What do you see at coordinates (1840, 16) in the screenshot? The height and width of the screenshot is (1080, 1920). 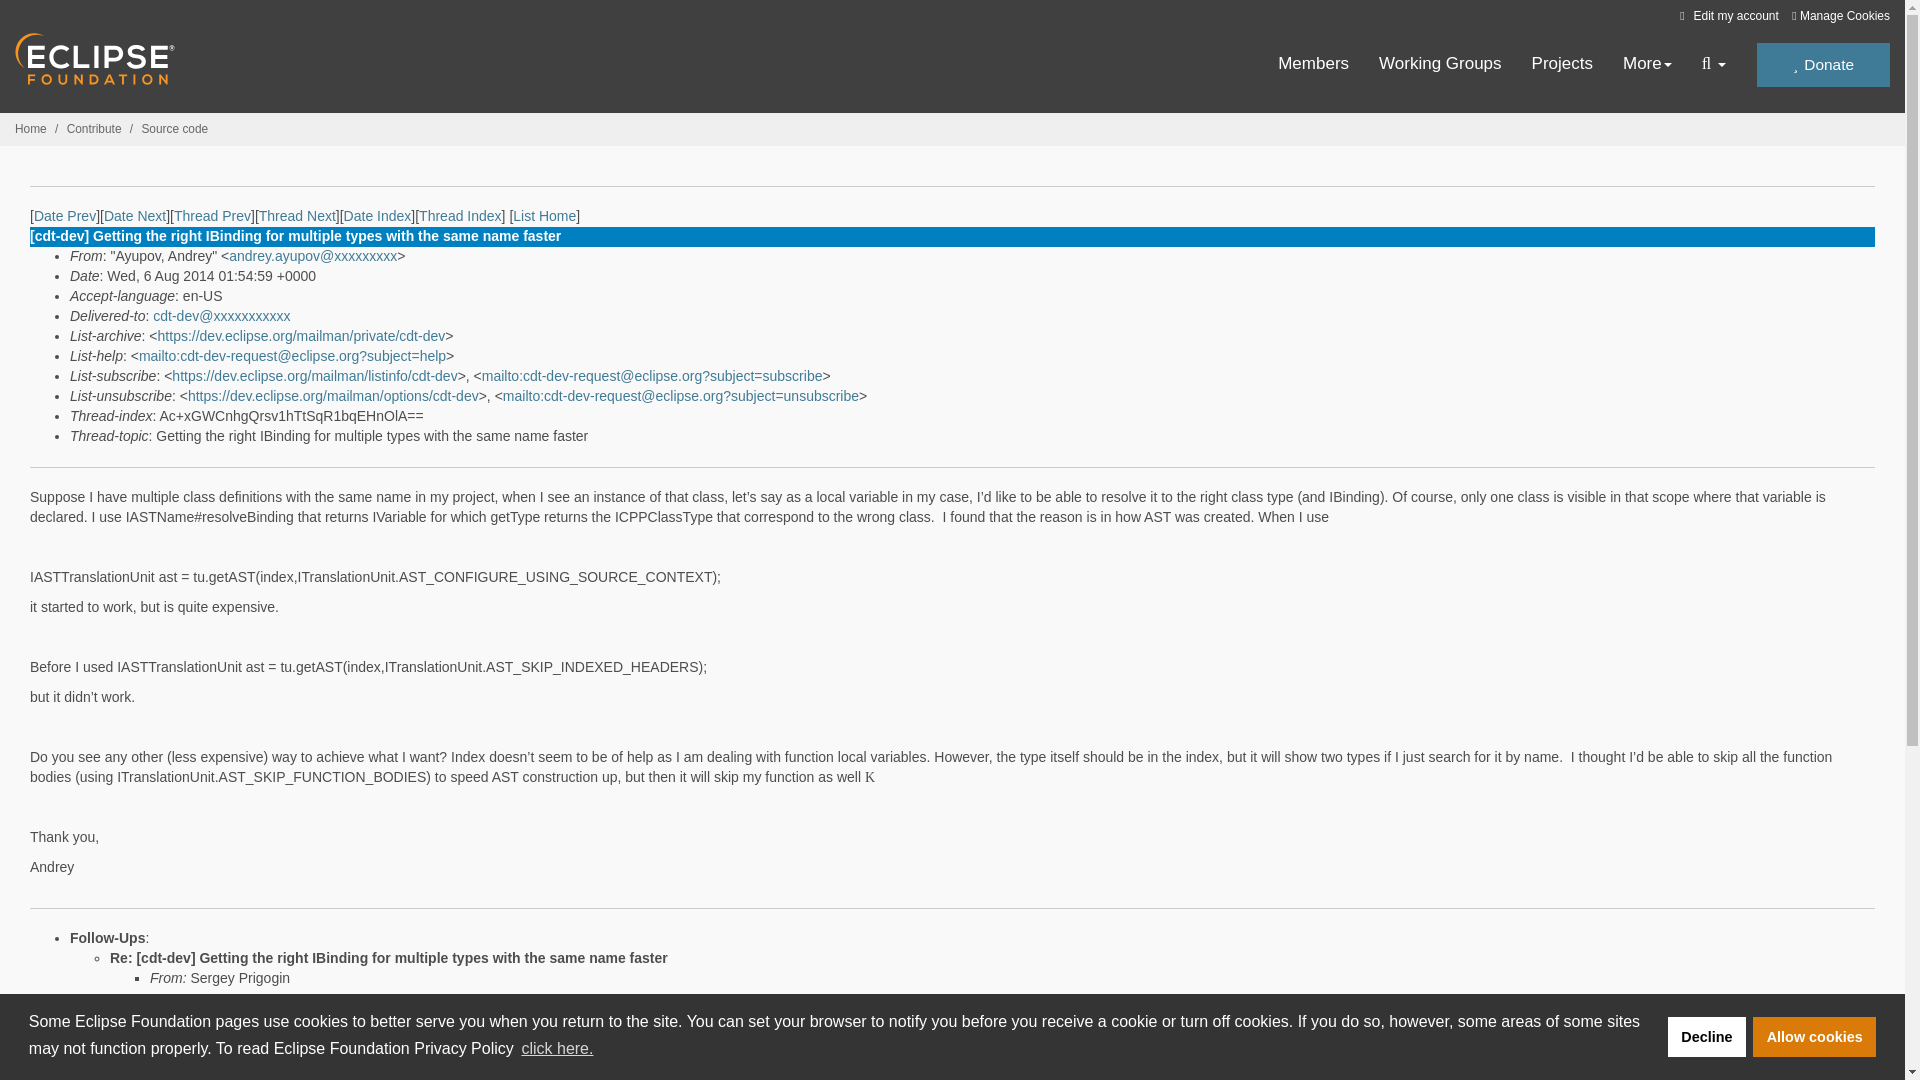 I see `Manage Cookies` at bounding box center [1840, 16].